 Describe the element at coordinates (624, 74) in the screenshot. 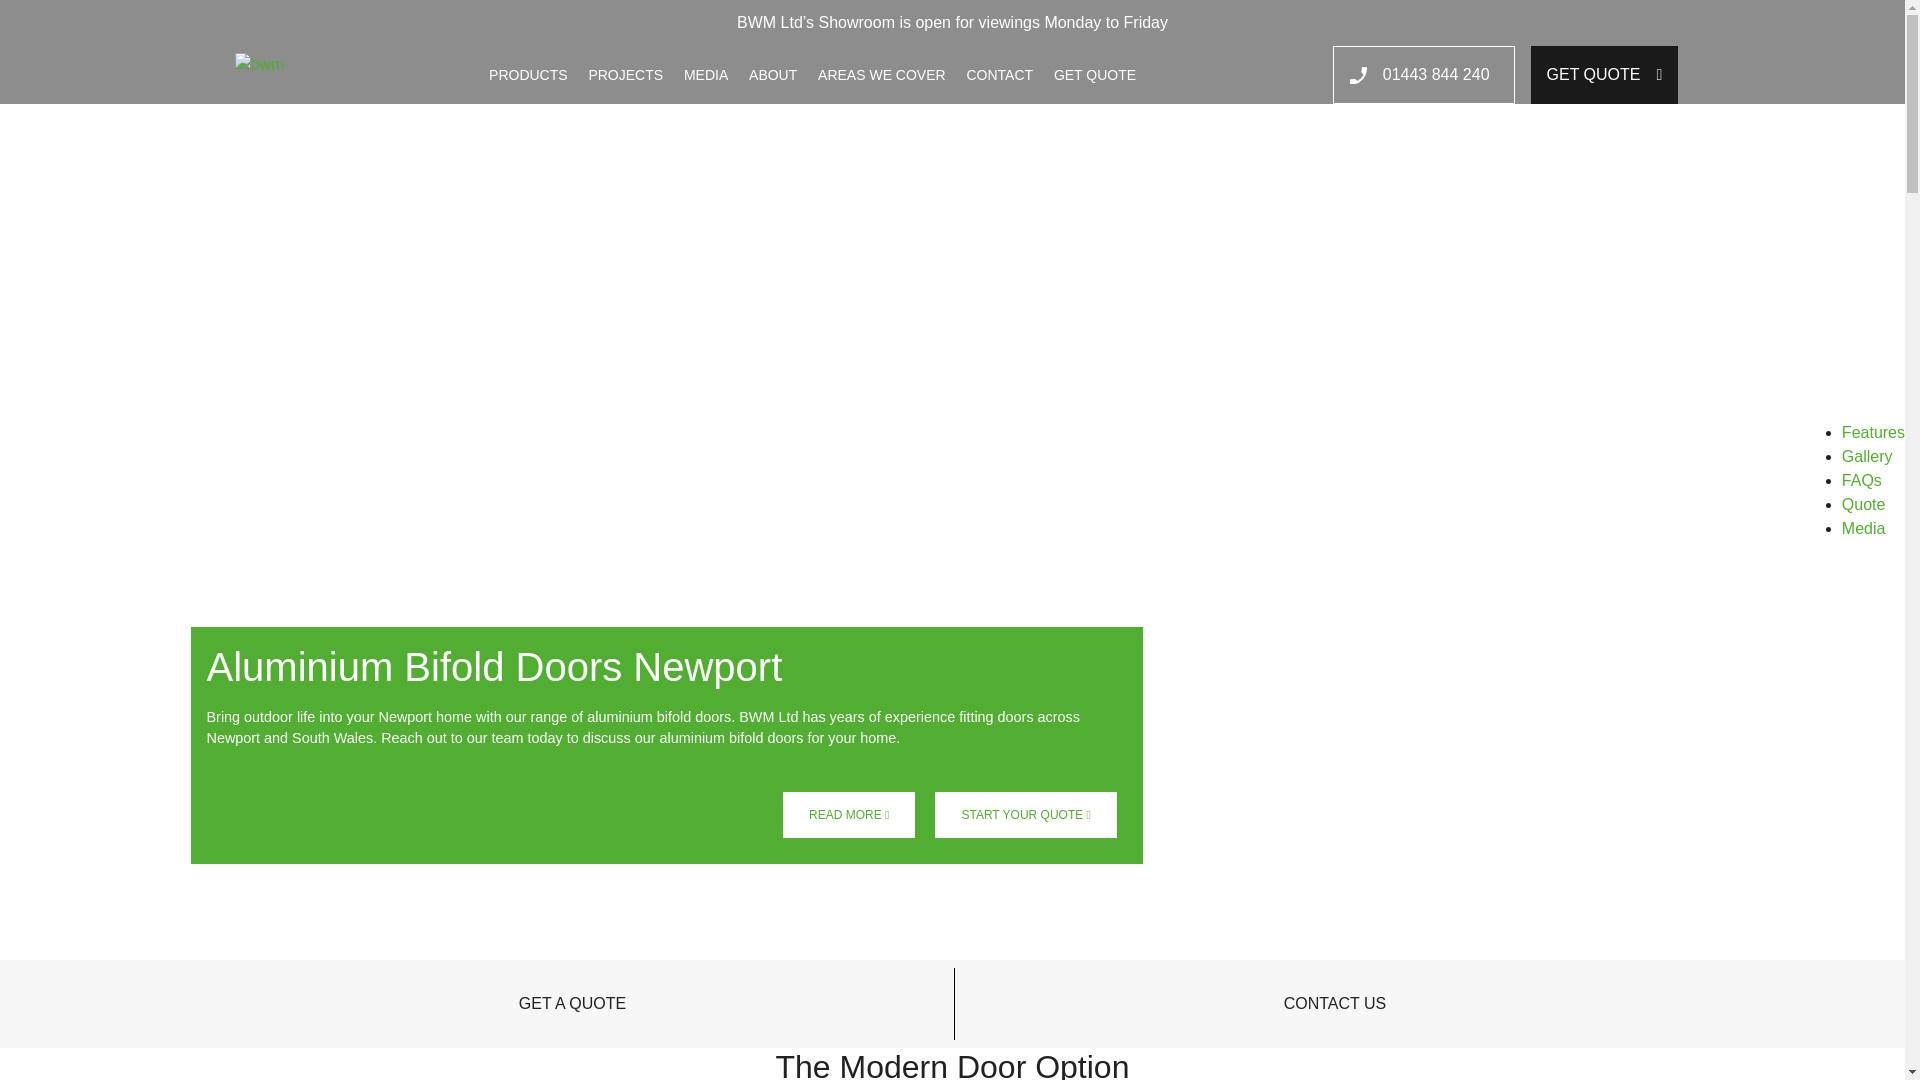

I see `PROJECTS` at that location.